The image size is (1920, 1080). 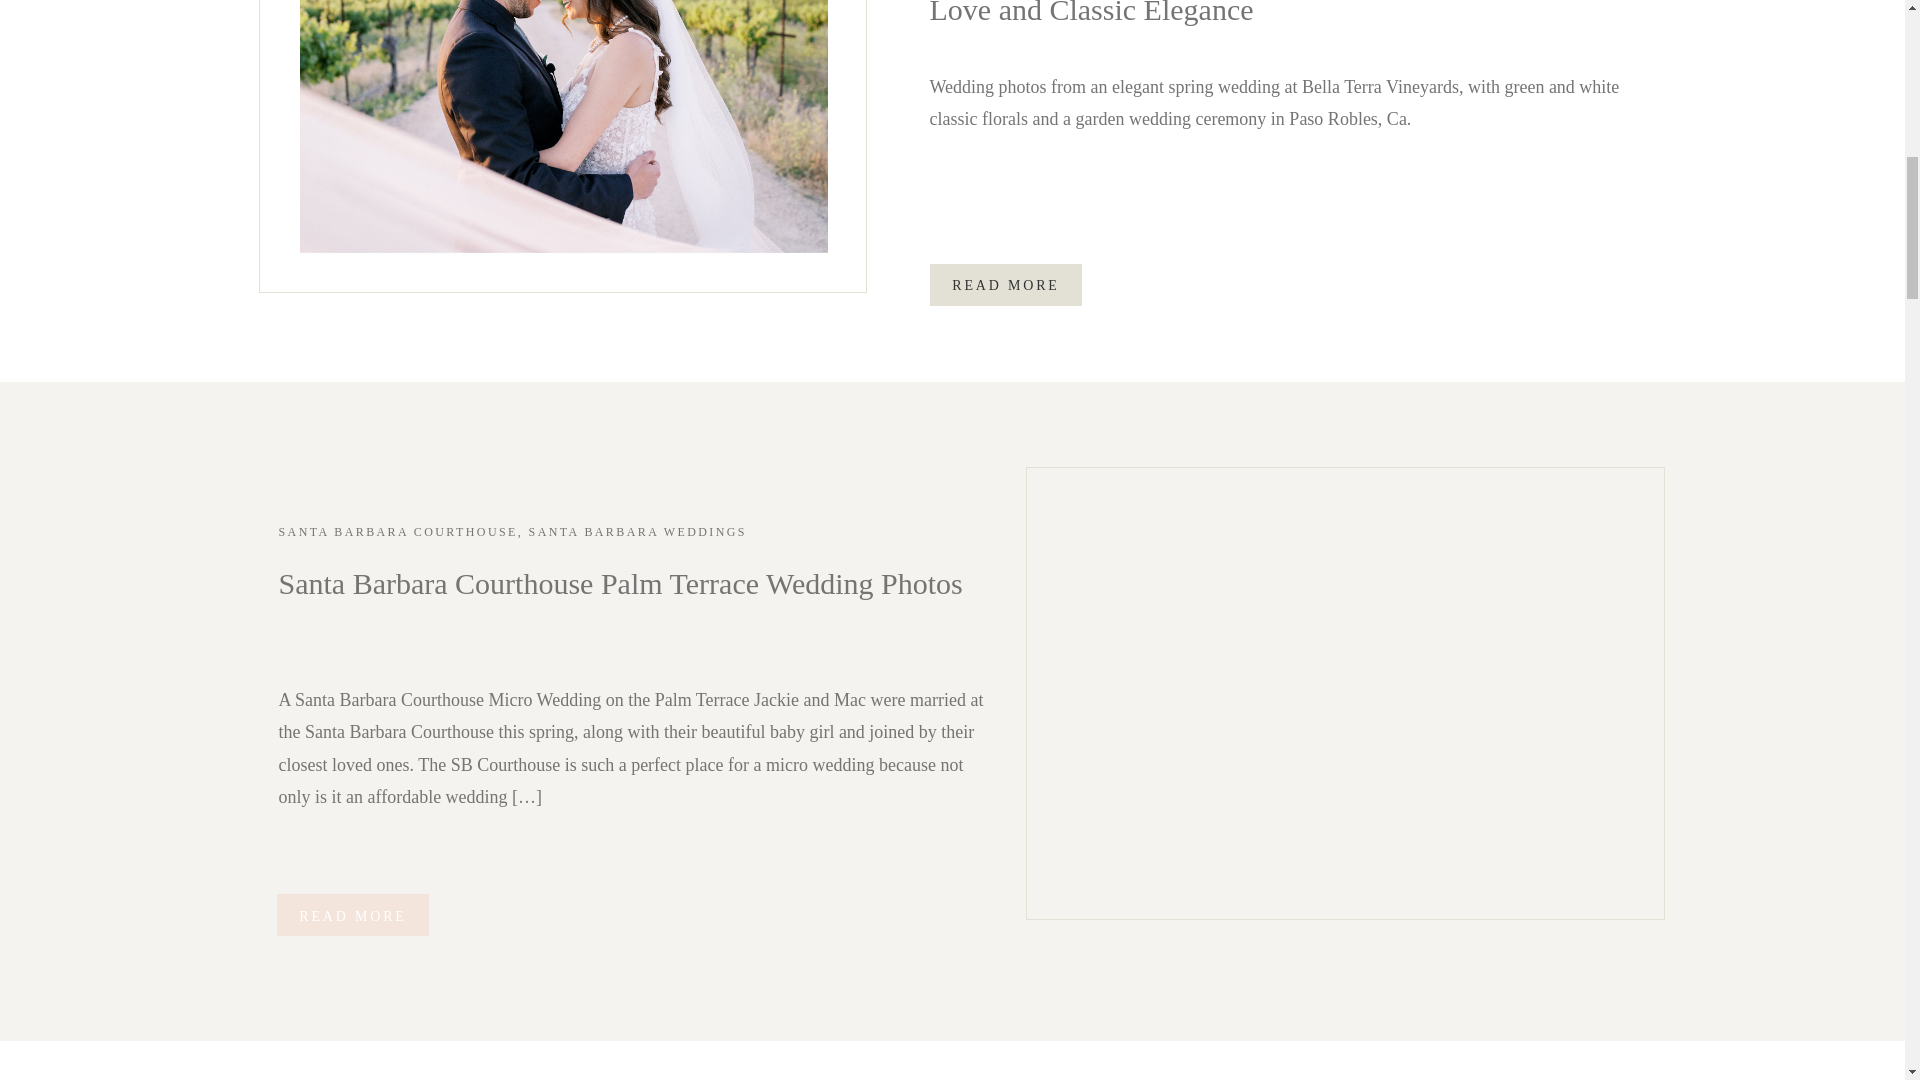 I want to click on SANTA BARBARA COURTHOUSE, so click(x=397, y=531).